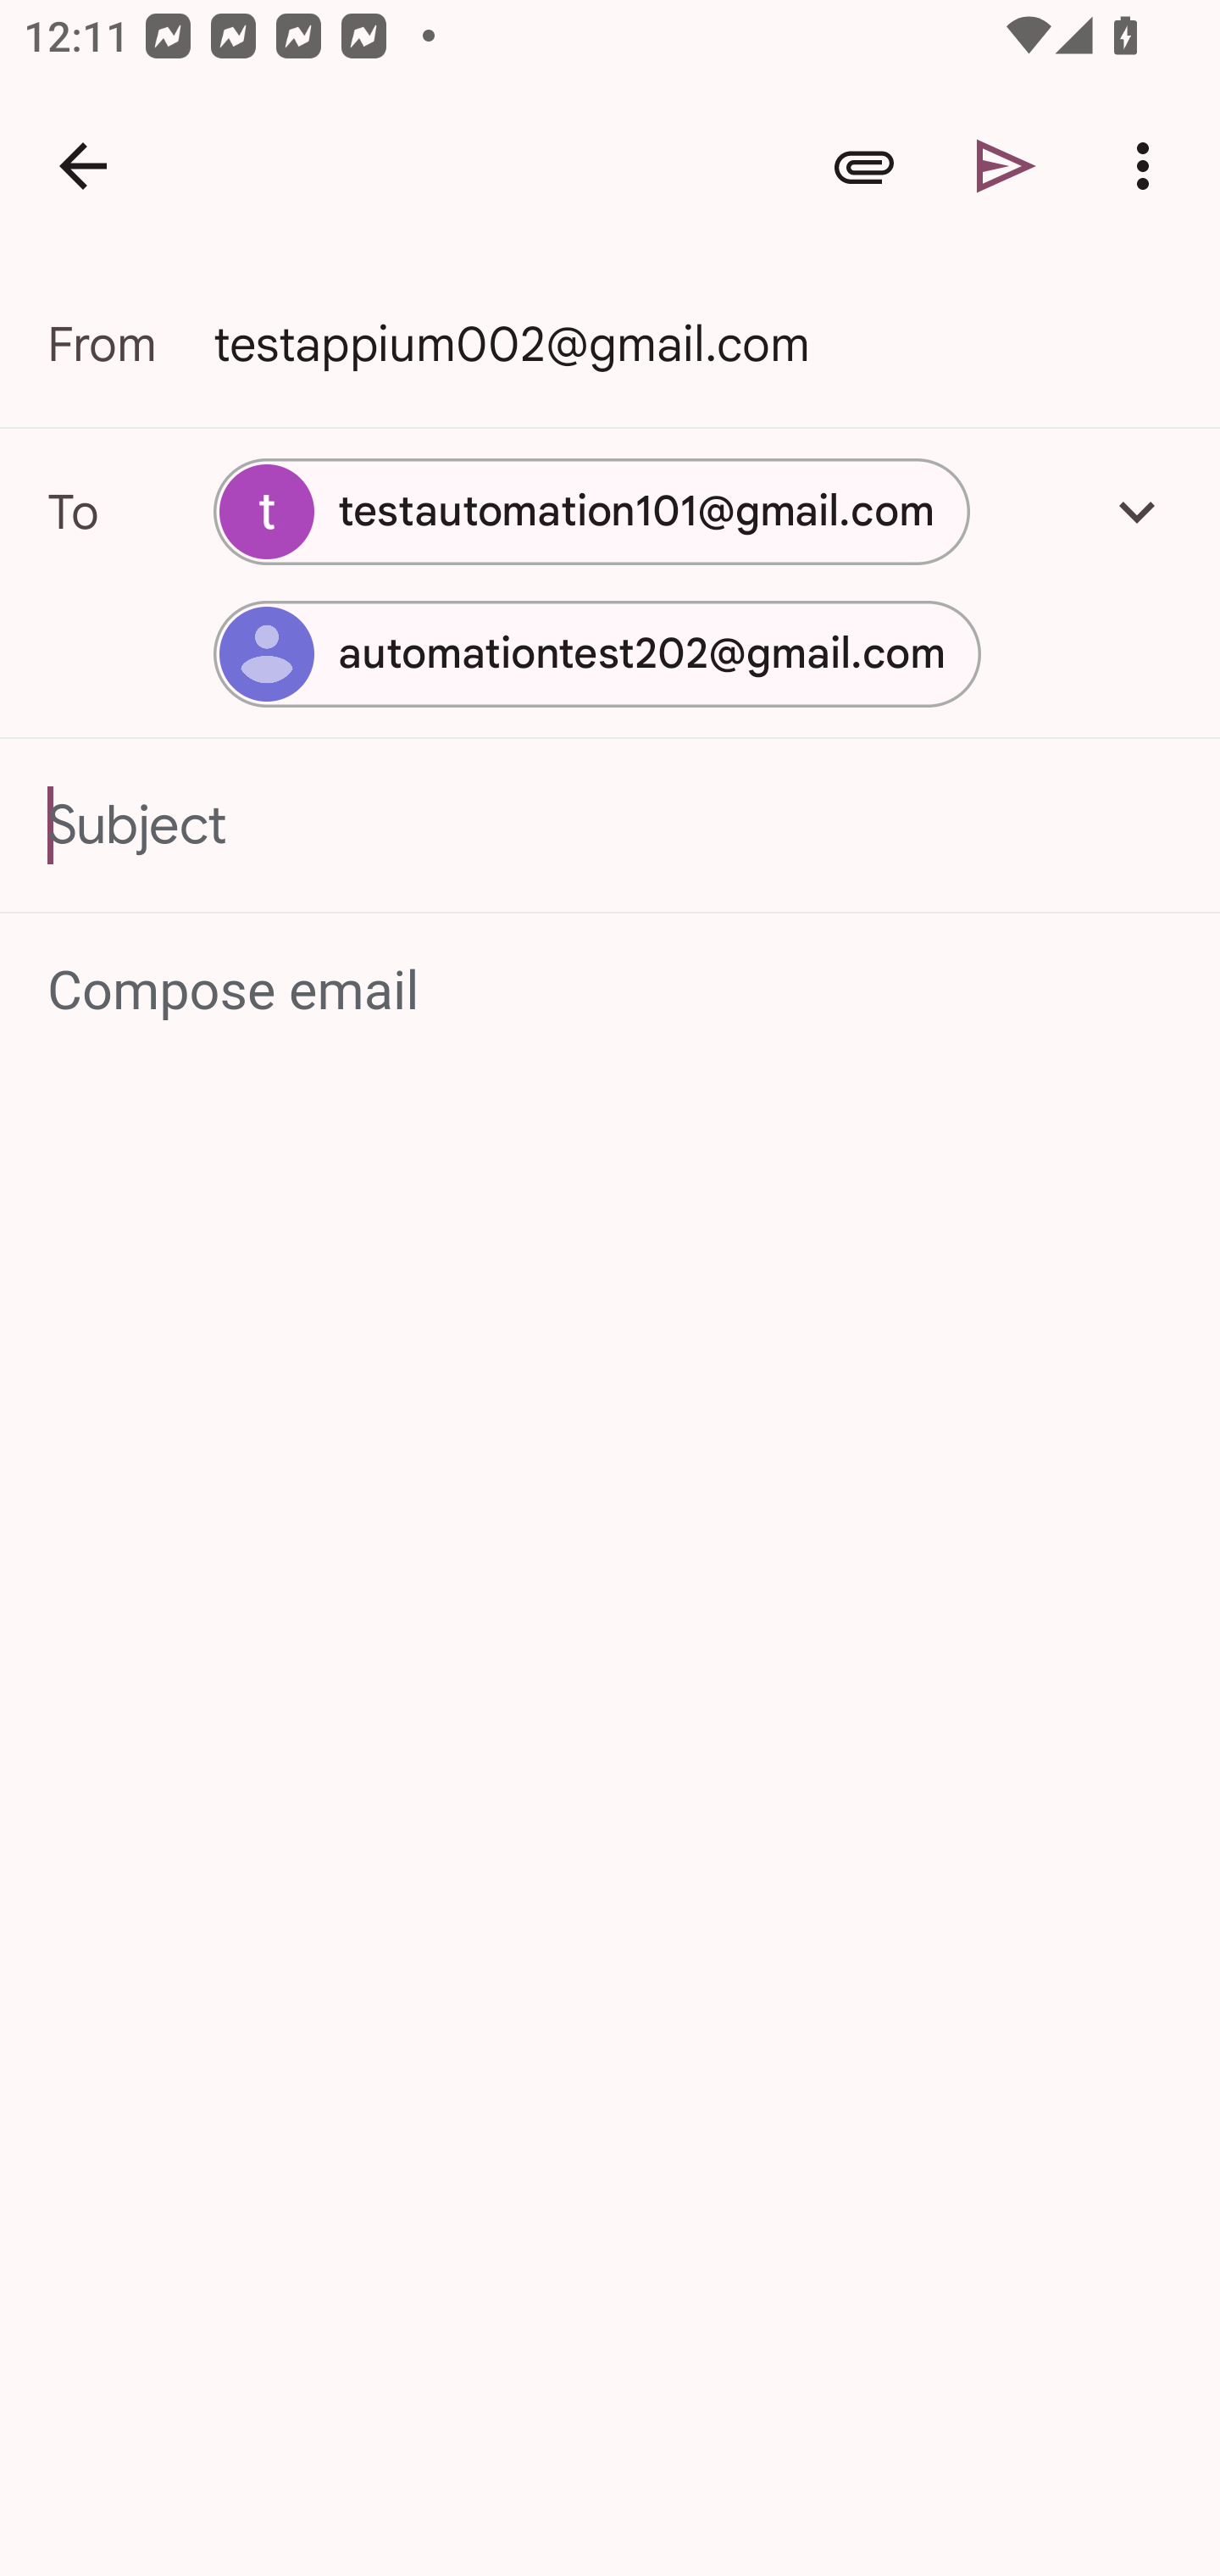  What do you see at coordinates (864, 166) in the screenshot?
I see `Attach file` at bounding box center [864, 166].